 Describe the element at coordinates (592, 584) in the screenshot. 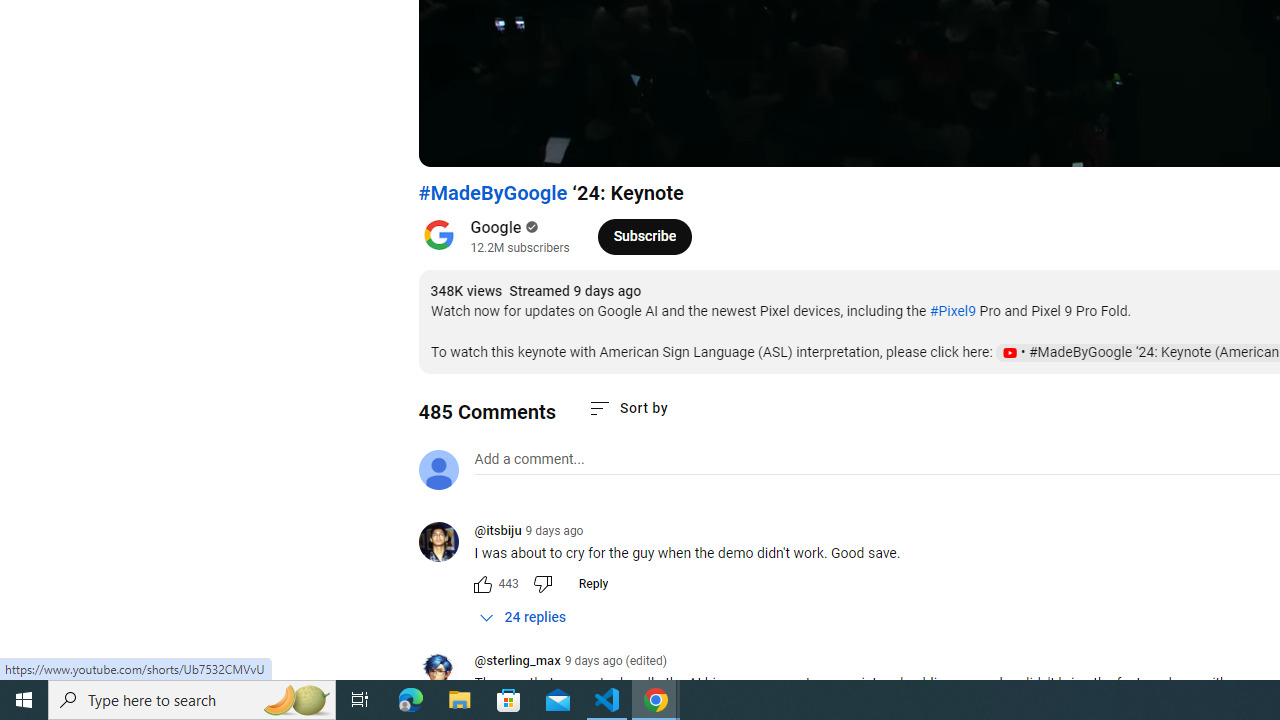

I see `Reply` at that location.